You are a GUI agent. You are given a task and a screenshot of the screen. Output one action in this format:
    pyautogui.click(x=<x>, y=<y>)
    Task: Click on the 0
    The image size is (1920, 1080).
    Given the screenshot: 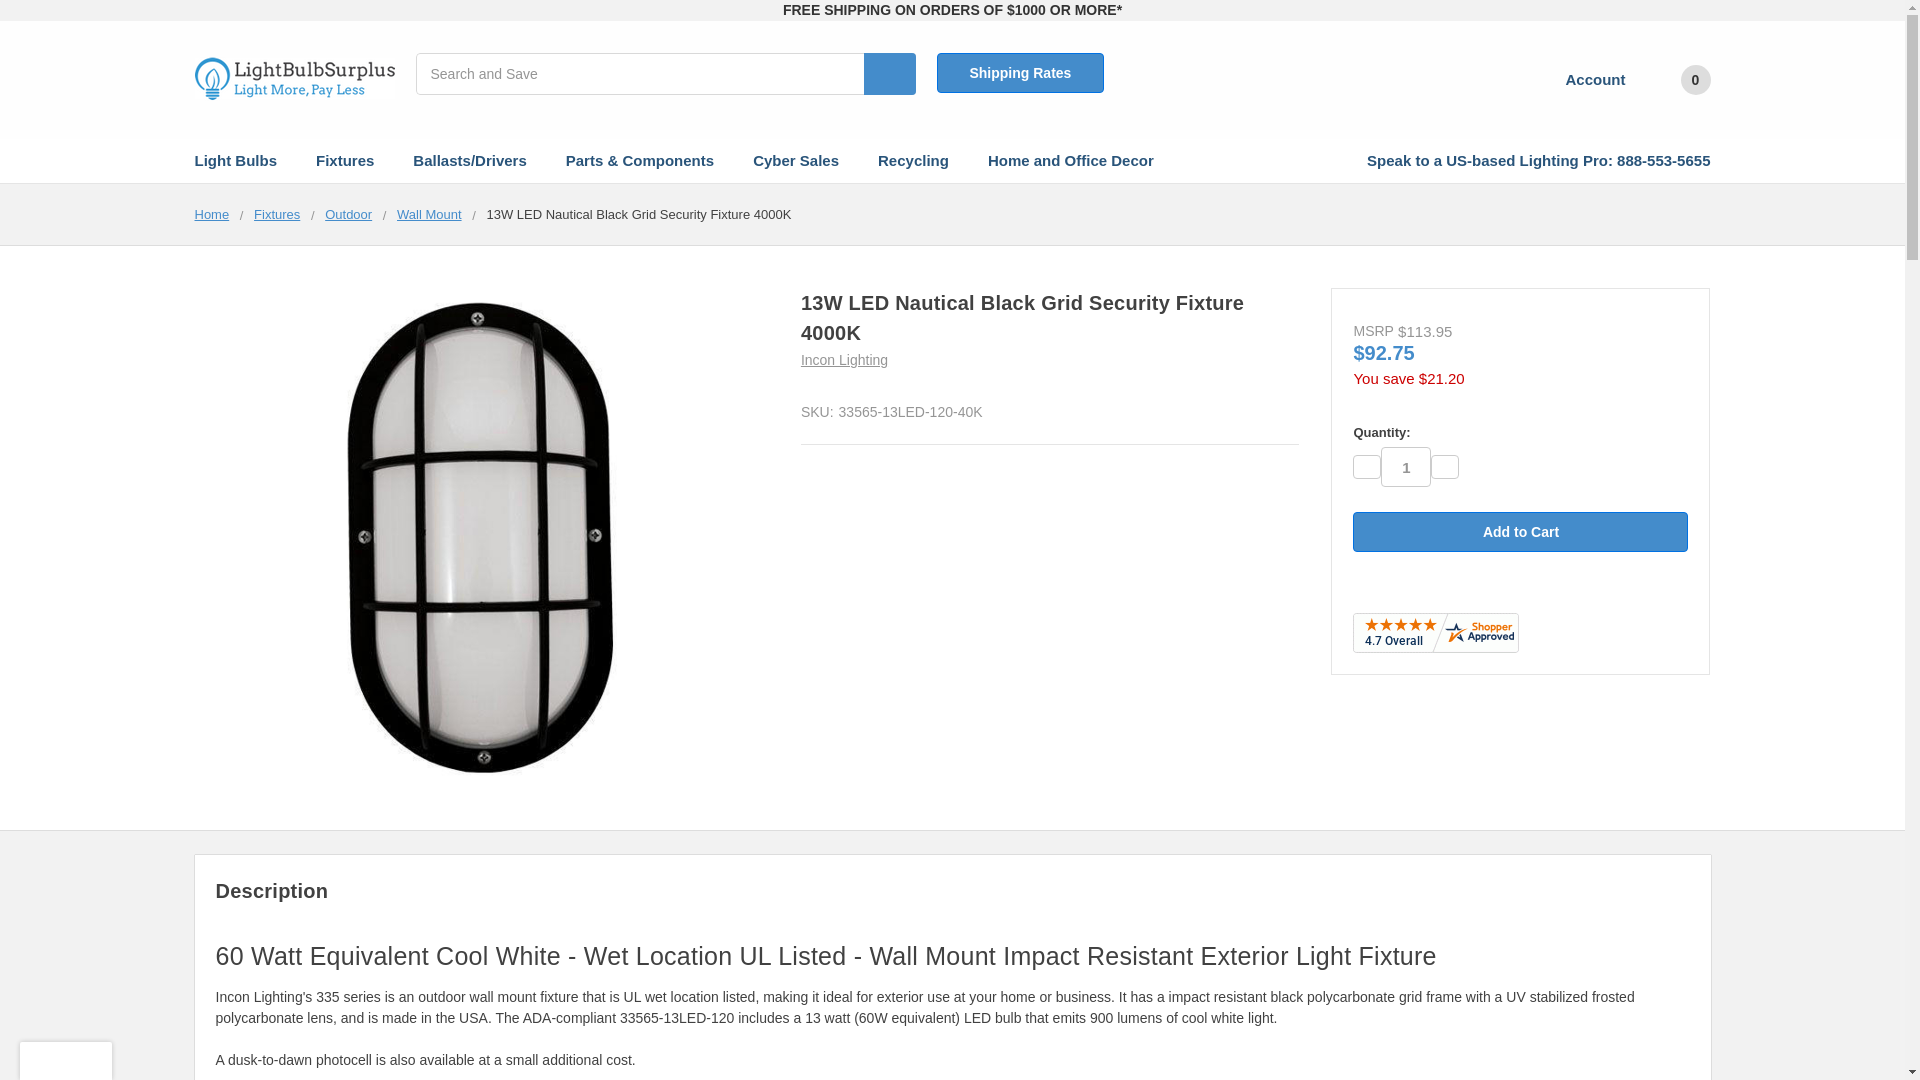 What is the action you would take?
    pyautogui.click(x=1678, y=80)
    